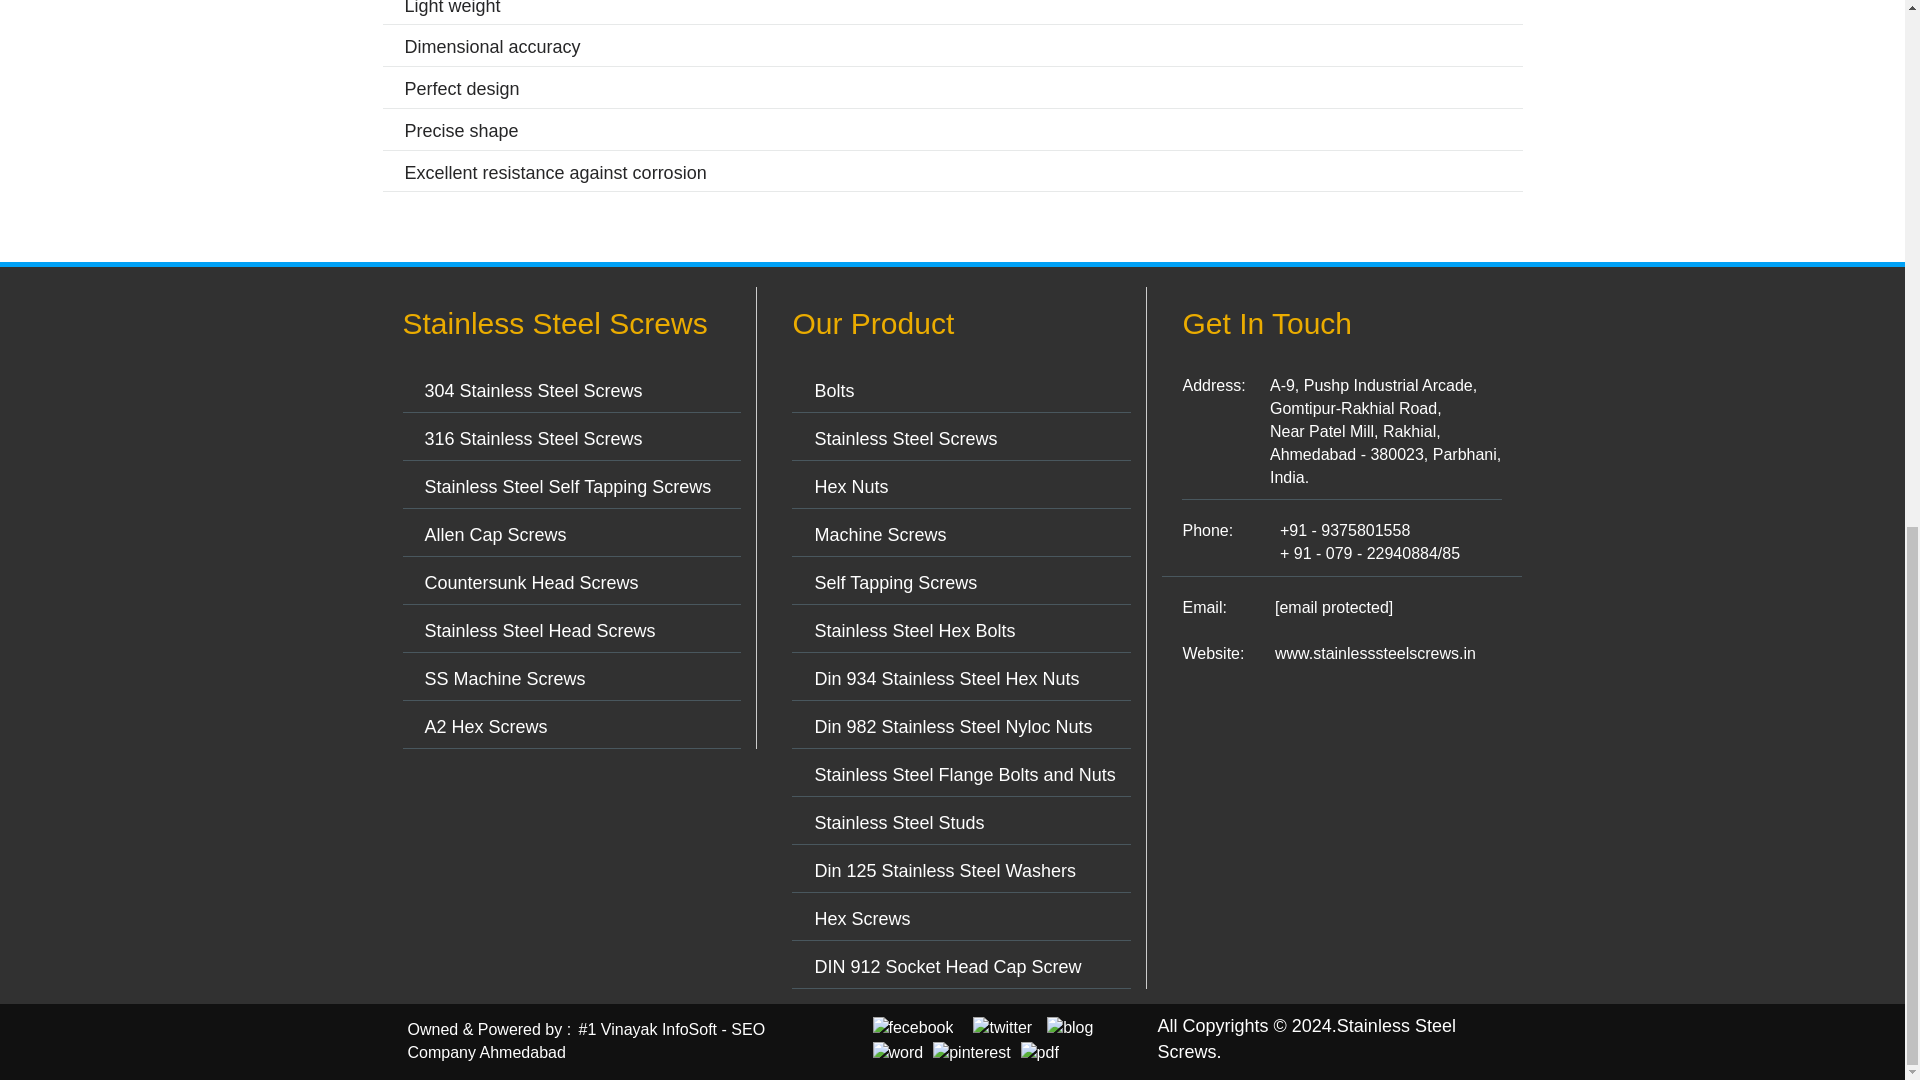 This screenshot has width=1920, height=1080. What do you see at coordinates (532, 438) in the screenshot?
I see `316 Stainless Steel Screws` at bounding box center [532, 438].